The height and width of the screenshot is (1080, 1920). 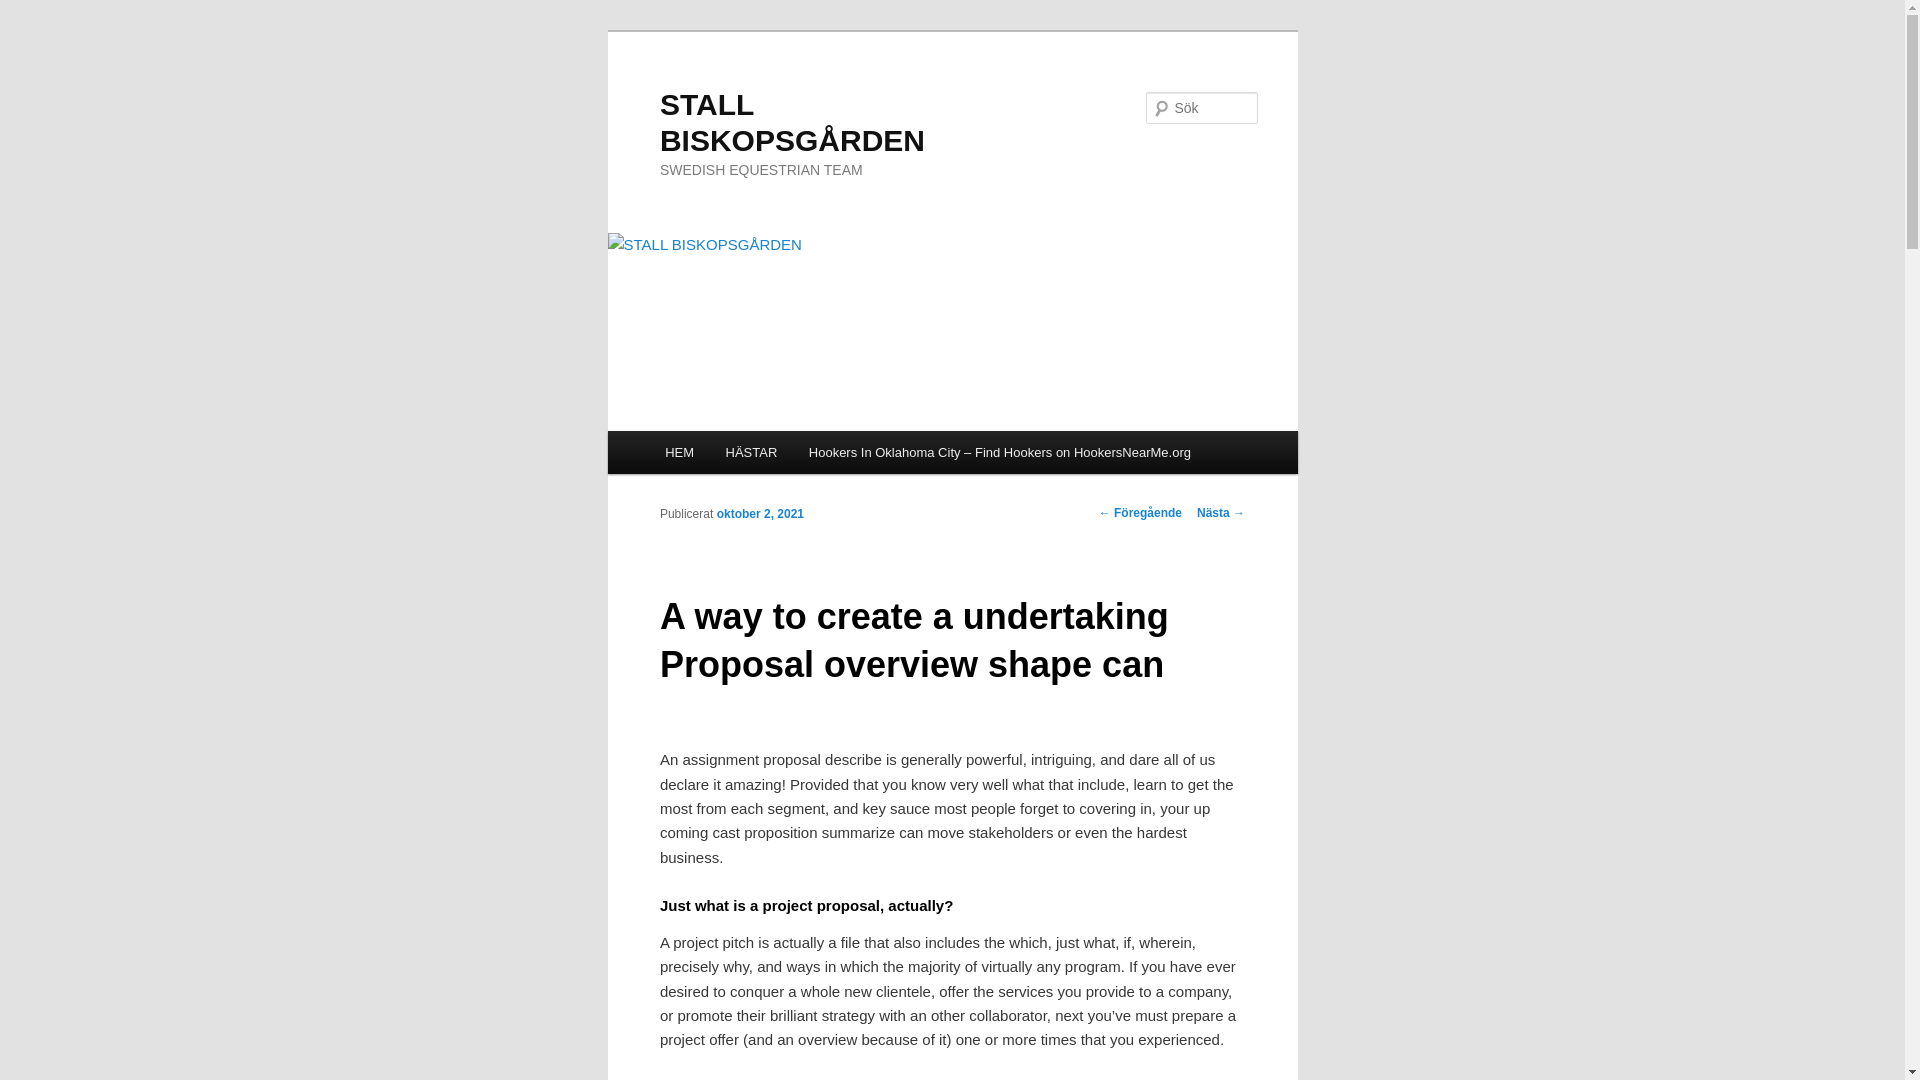 I want to click on 12:00 f m, so click(x=760, y=512).